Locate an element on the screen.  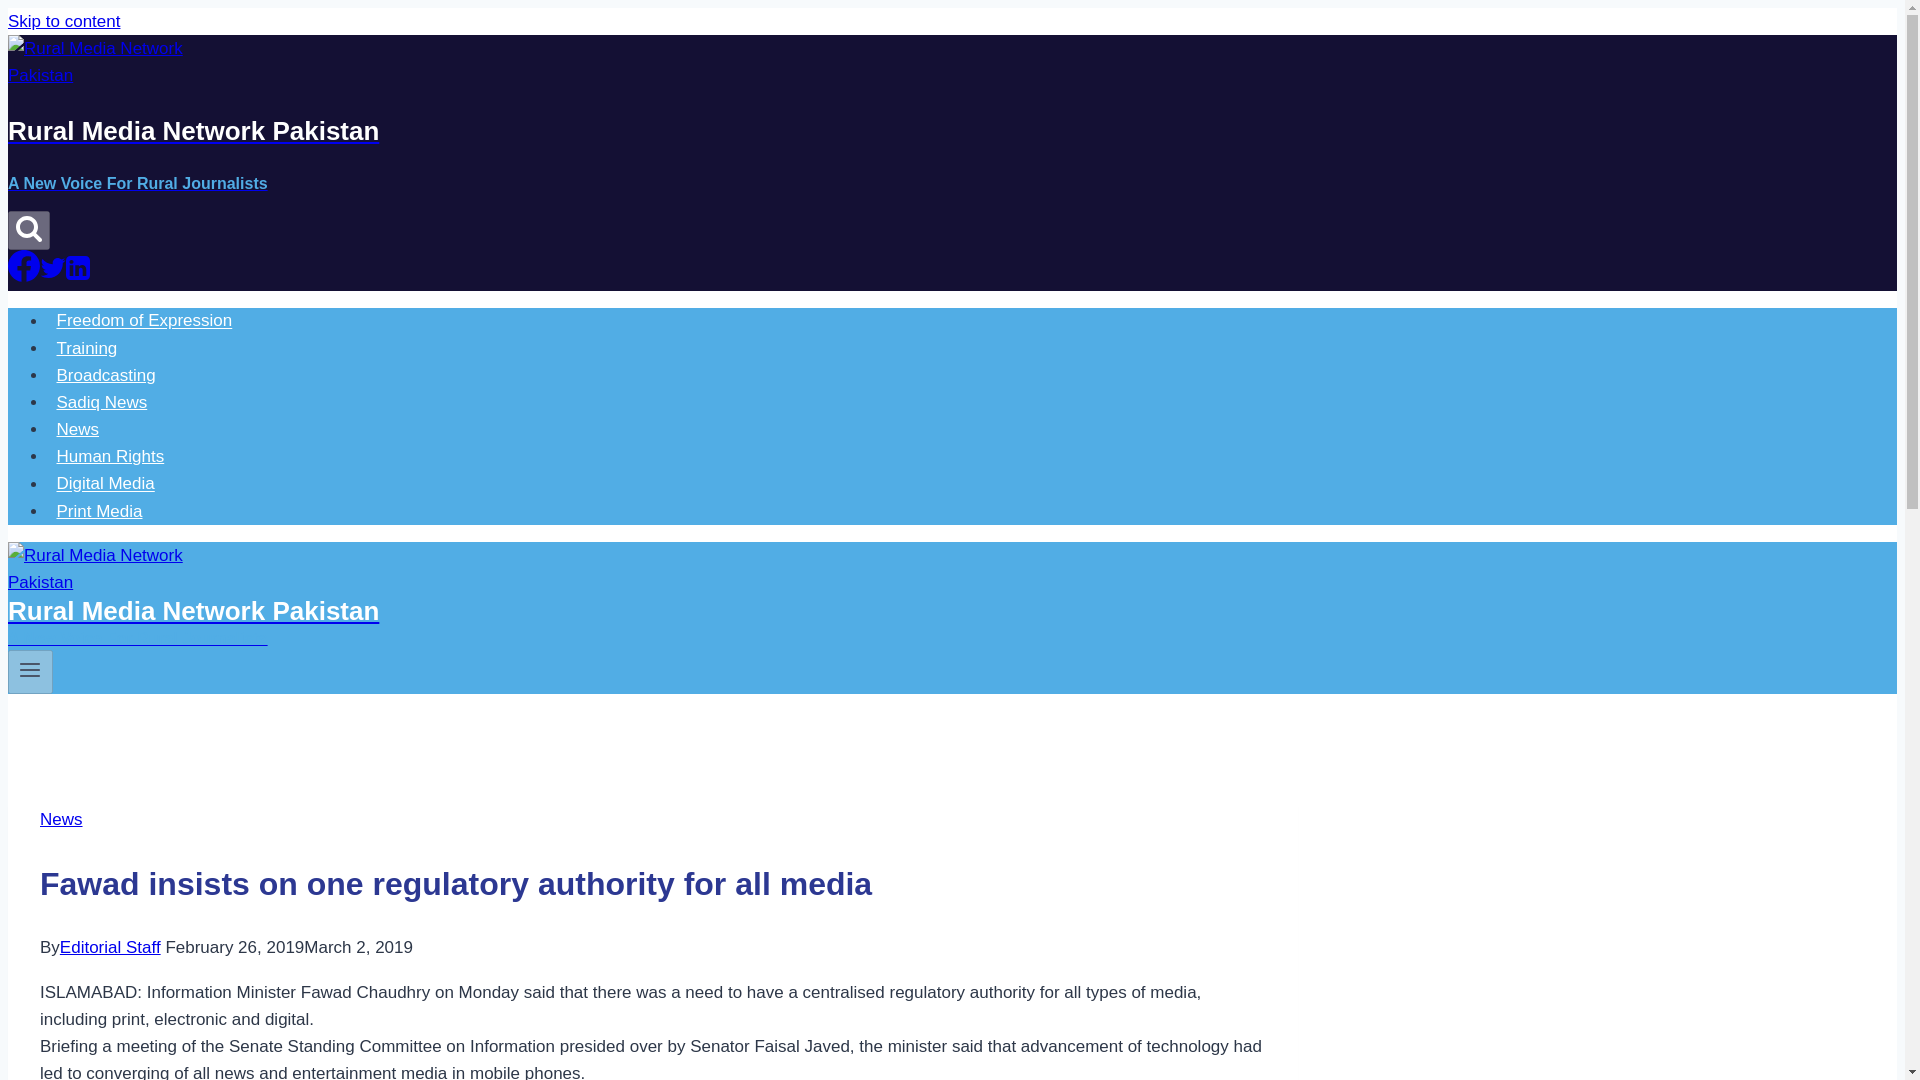
News is located at coordinates (61, 820).